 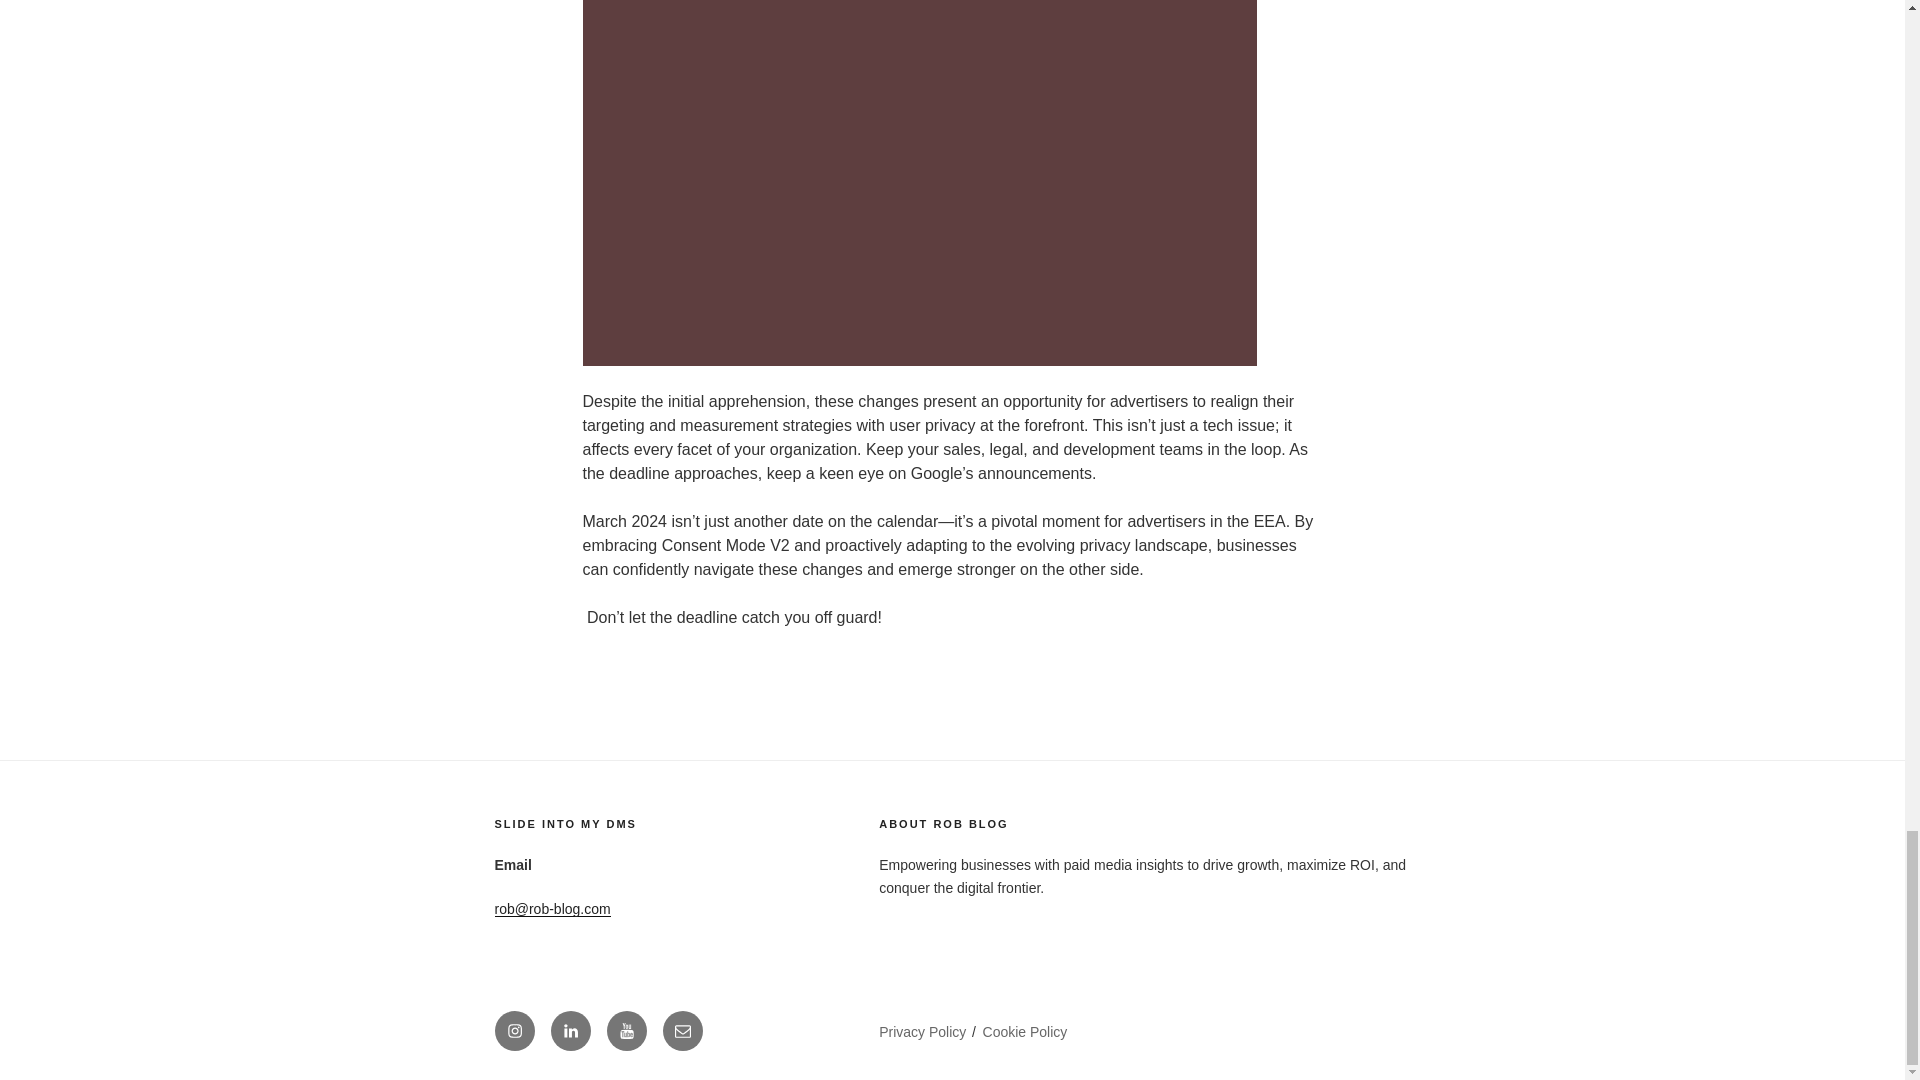 I want to click on Email, so click(x=682, y=1030).